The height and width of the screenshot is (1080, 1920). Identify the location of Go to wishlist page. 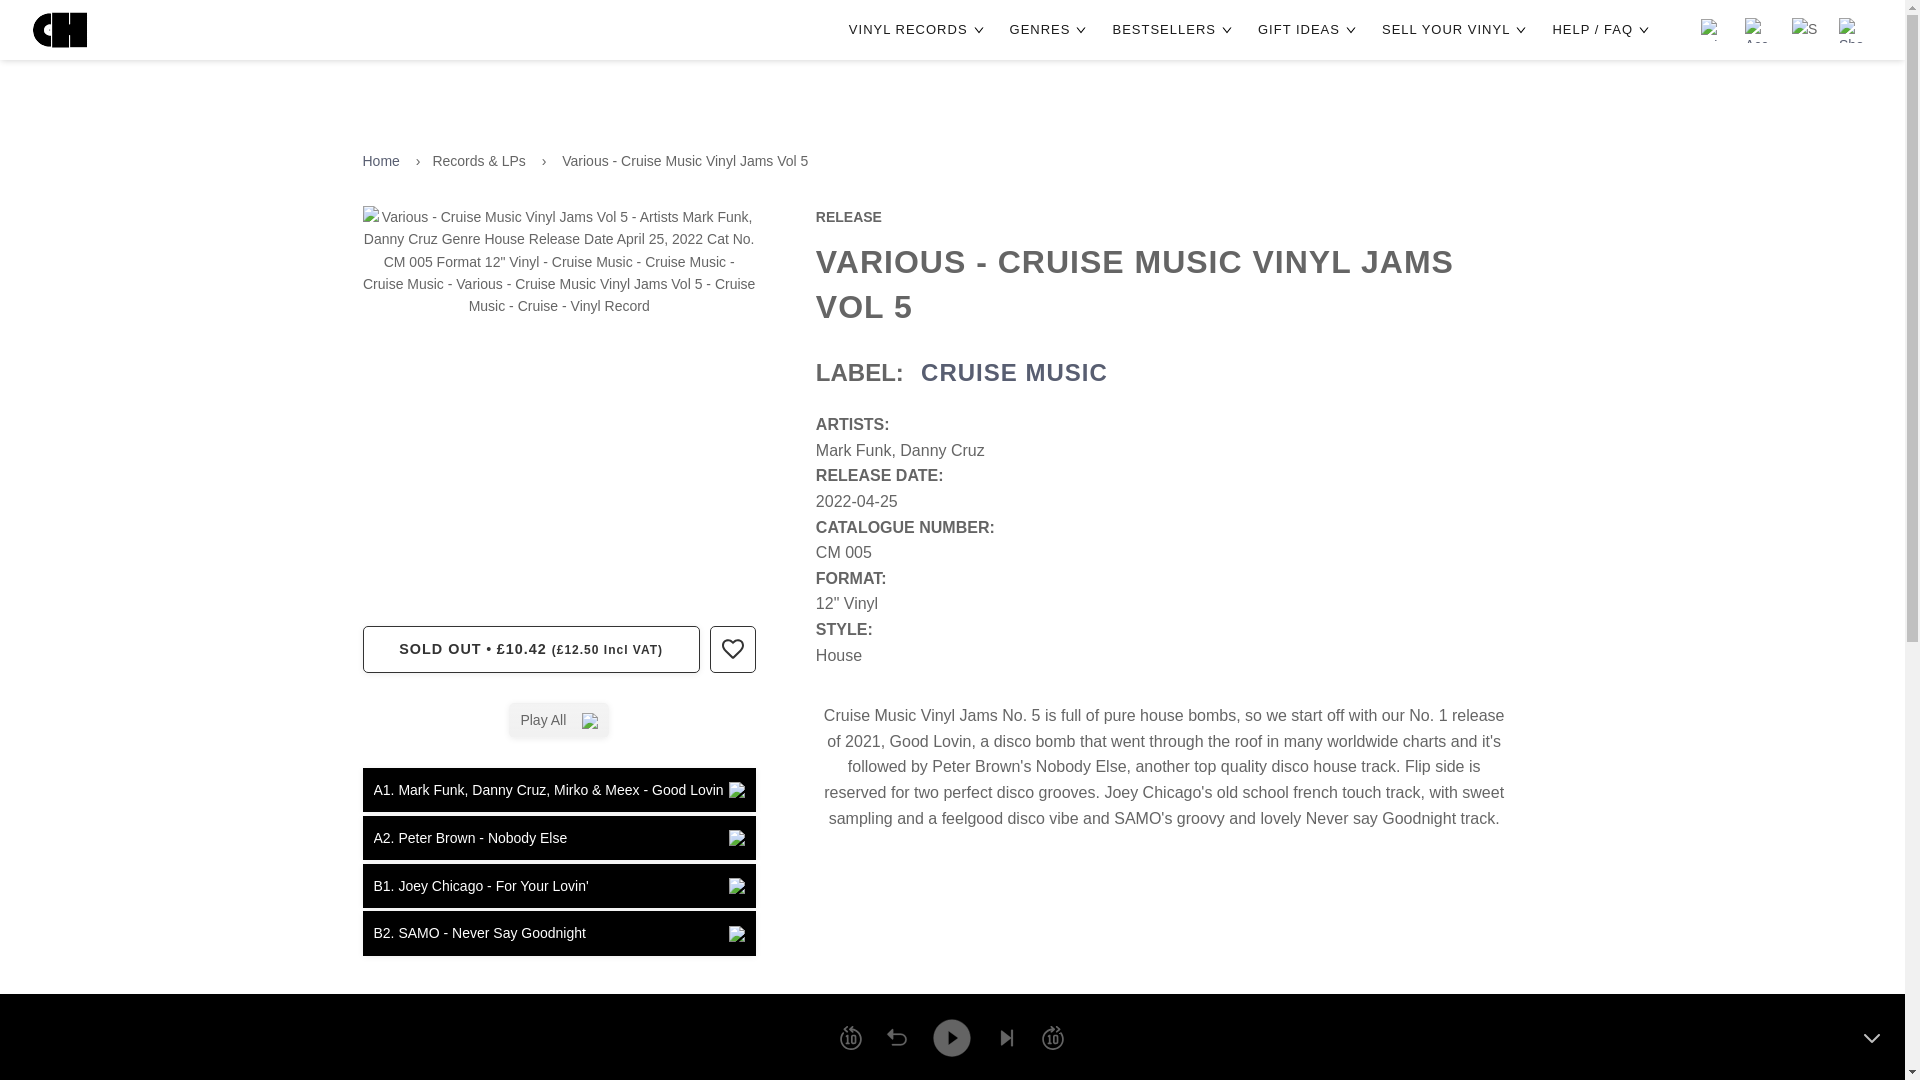
(1712, 30).